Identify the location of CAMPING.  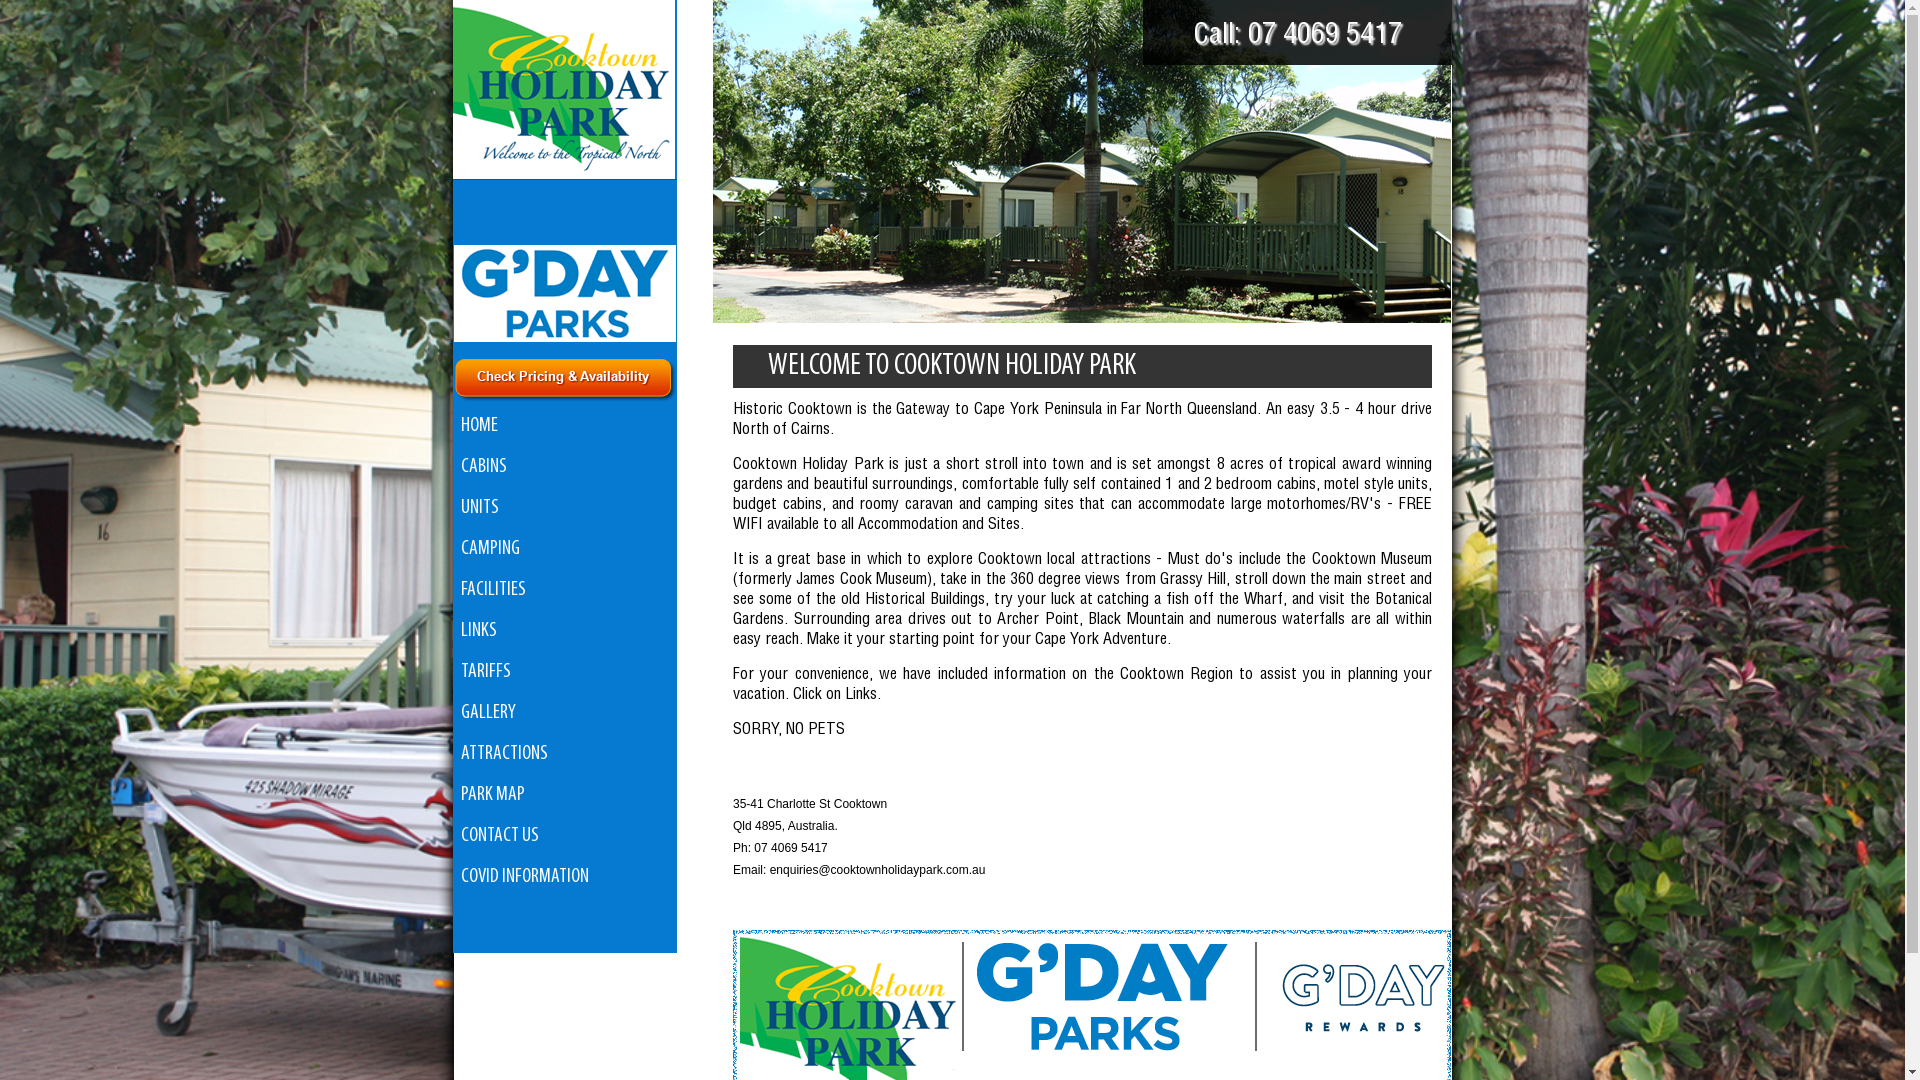
(565, 550).